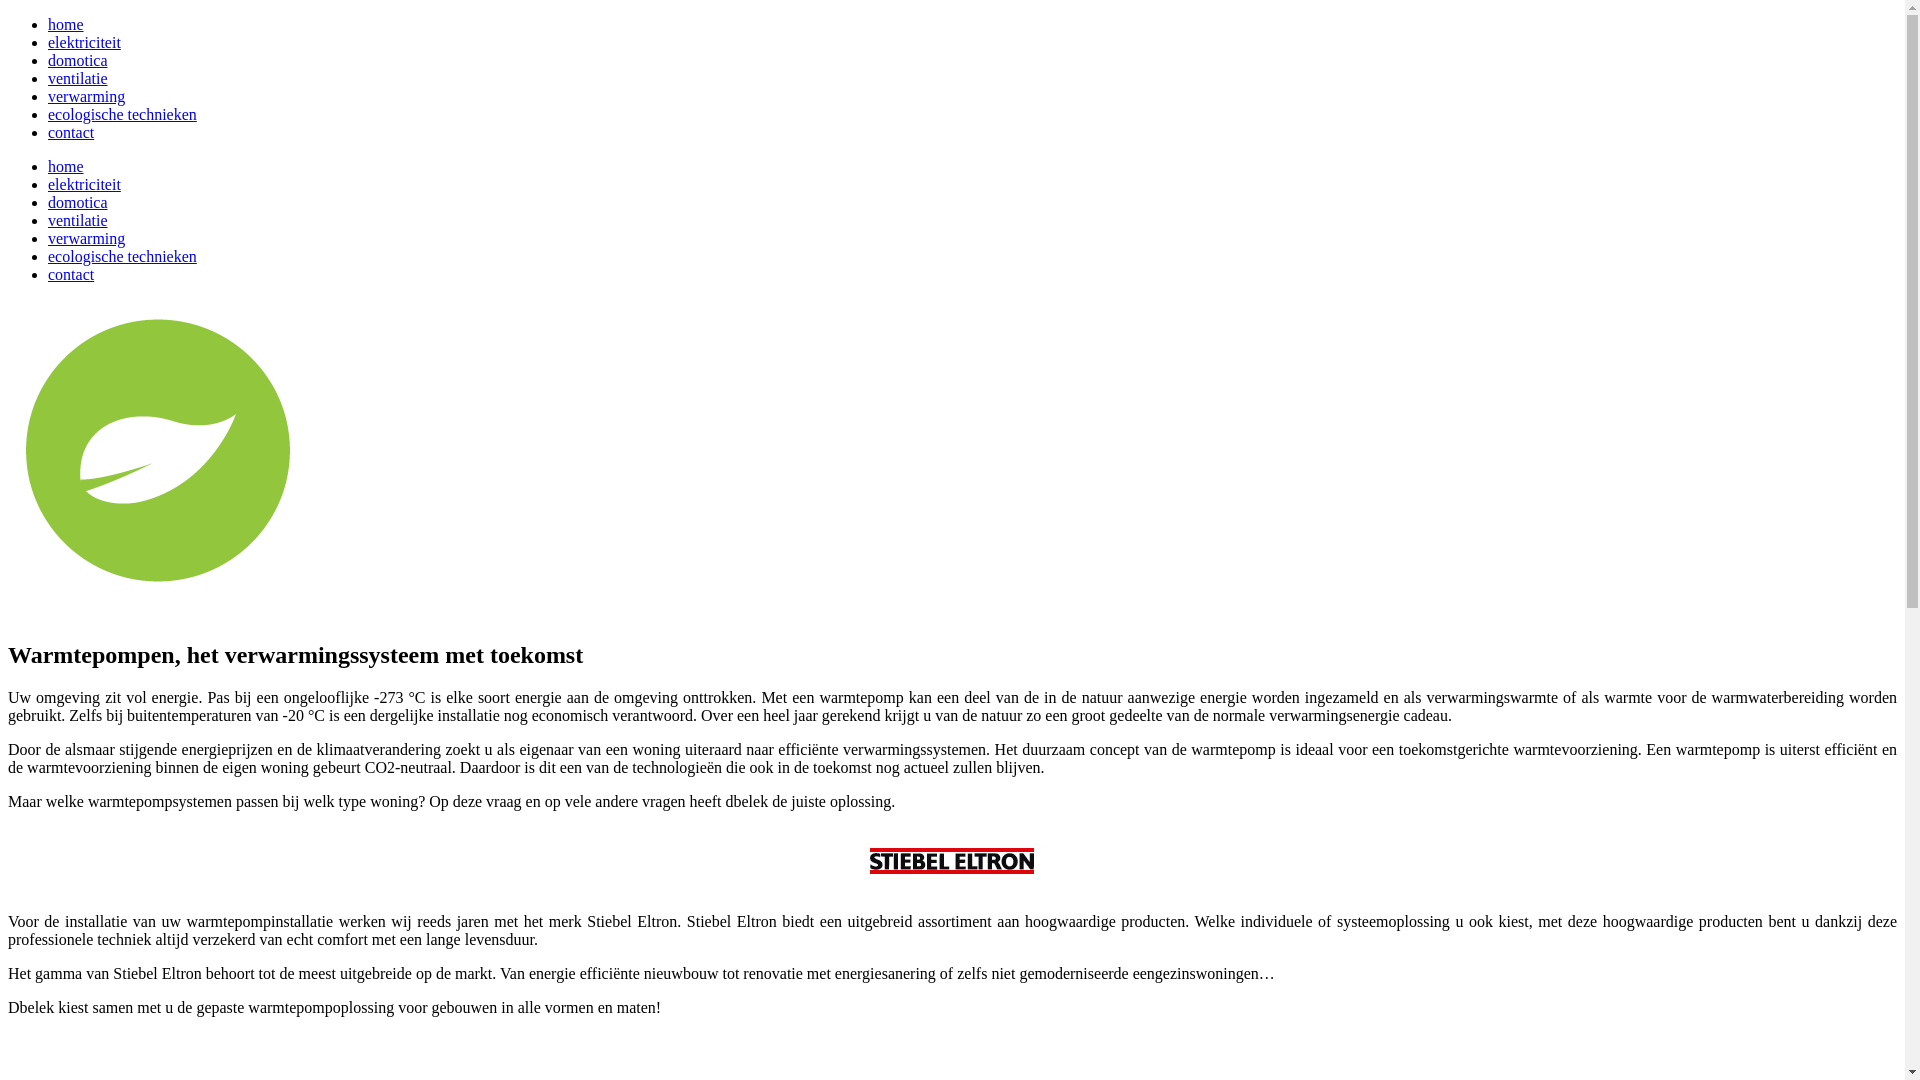 The height and width of the screenshot is (1080, 1920). I want to click on contact, so click(71, 274).